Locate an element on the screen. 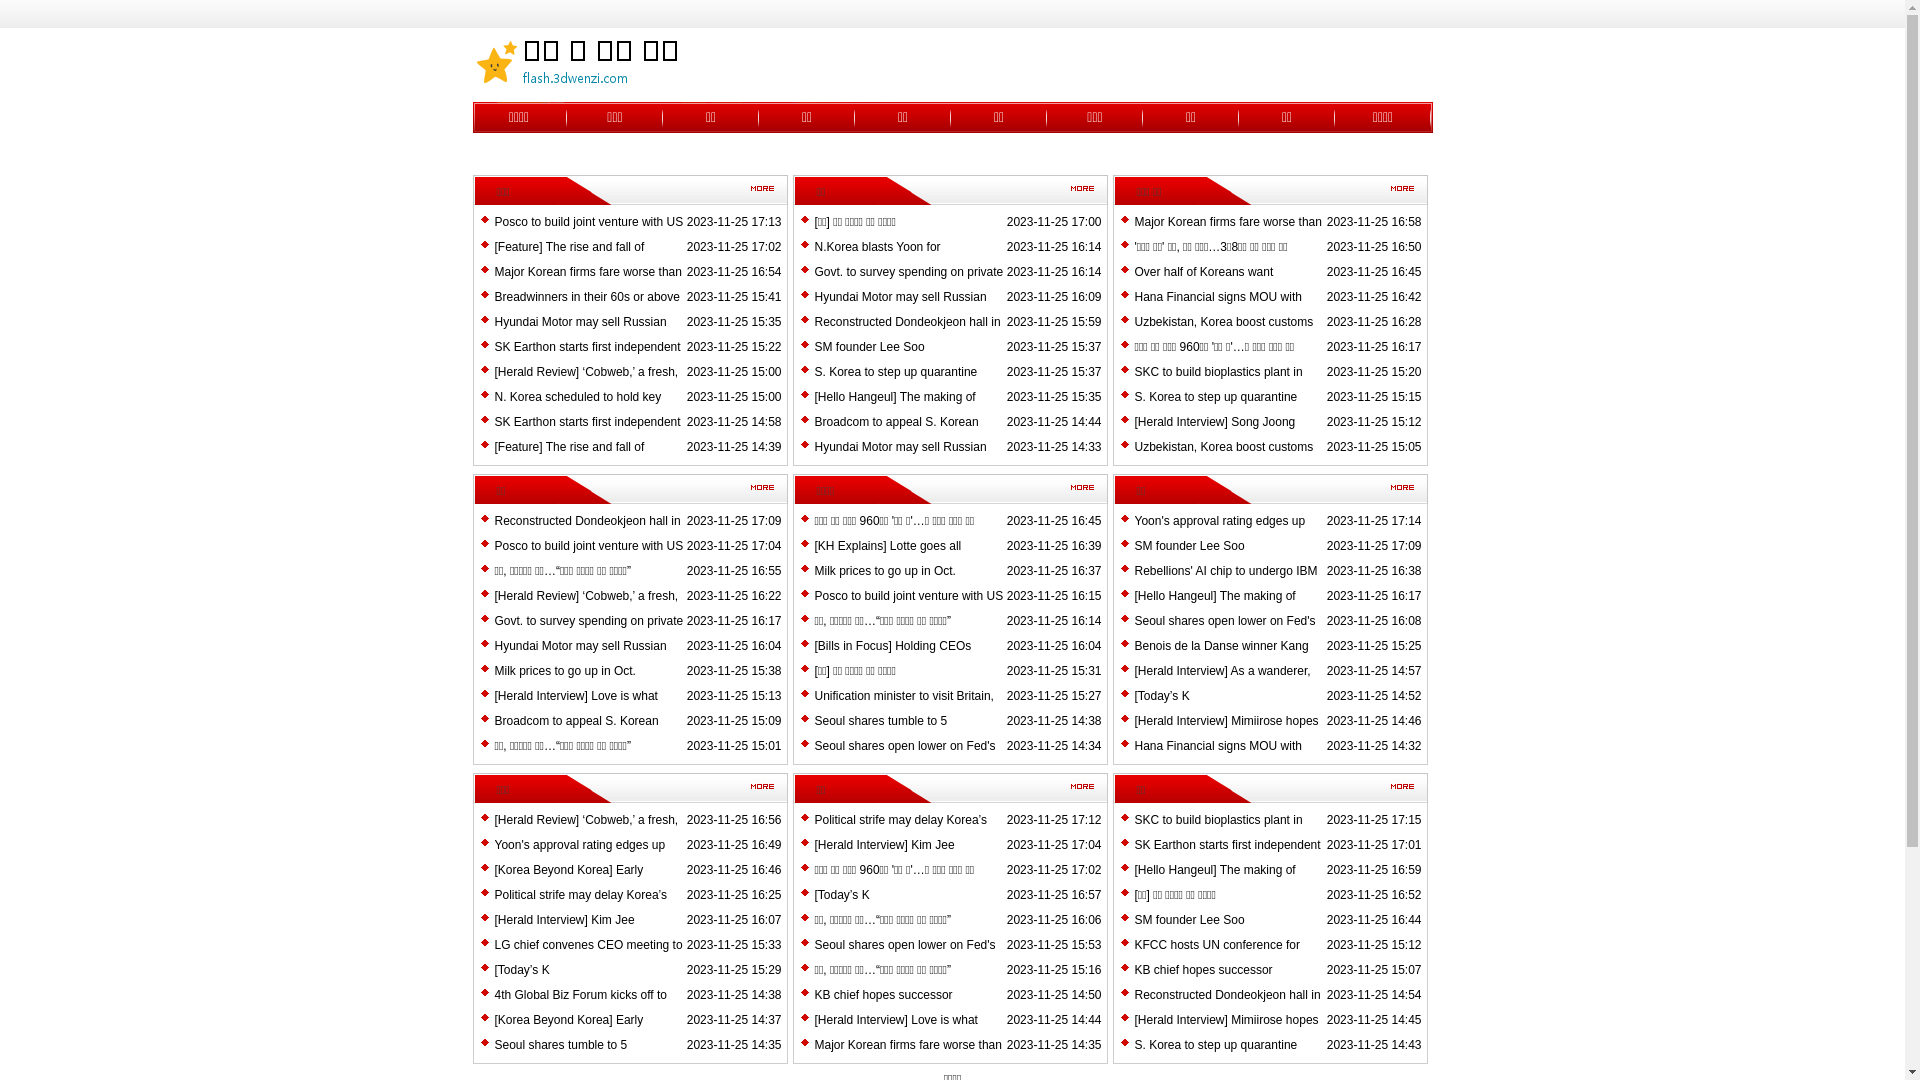 The width and height of the screenshot is (1920, 1080). [Herald Interview] Love is what defines artist Dawn is located at coordinates (575, 708).